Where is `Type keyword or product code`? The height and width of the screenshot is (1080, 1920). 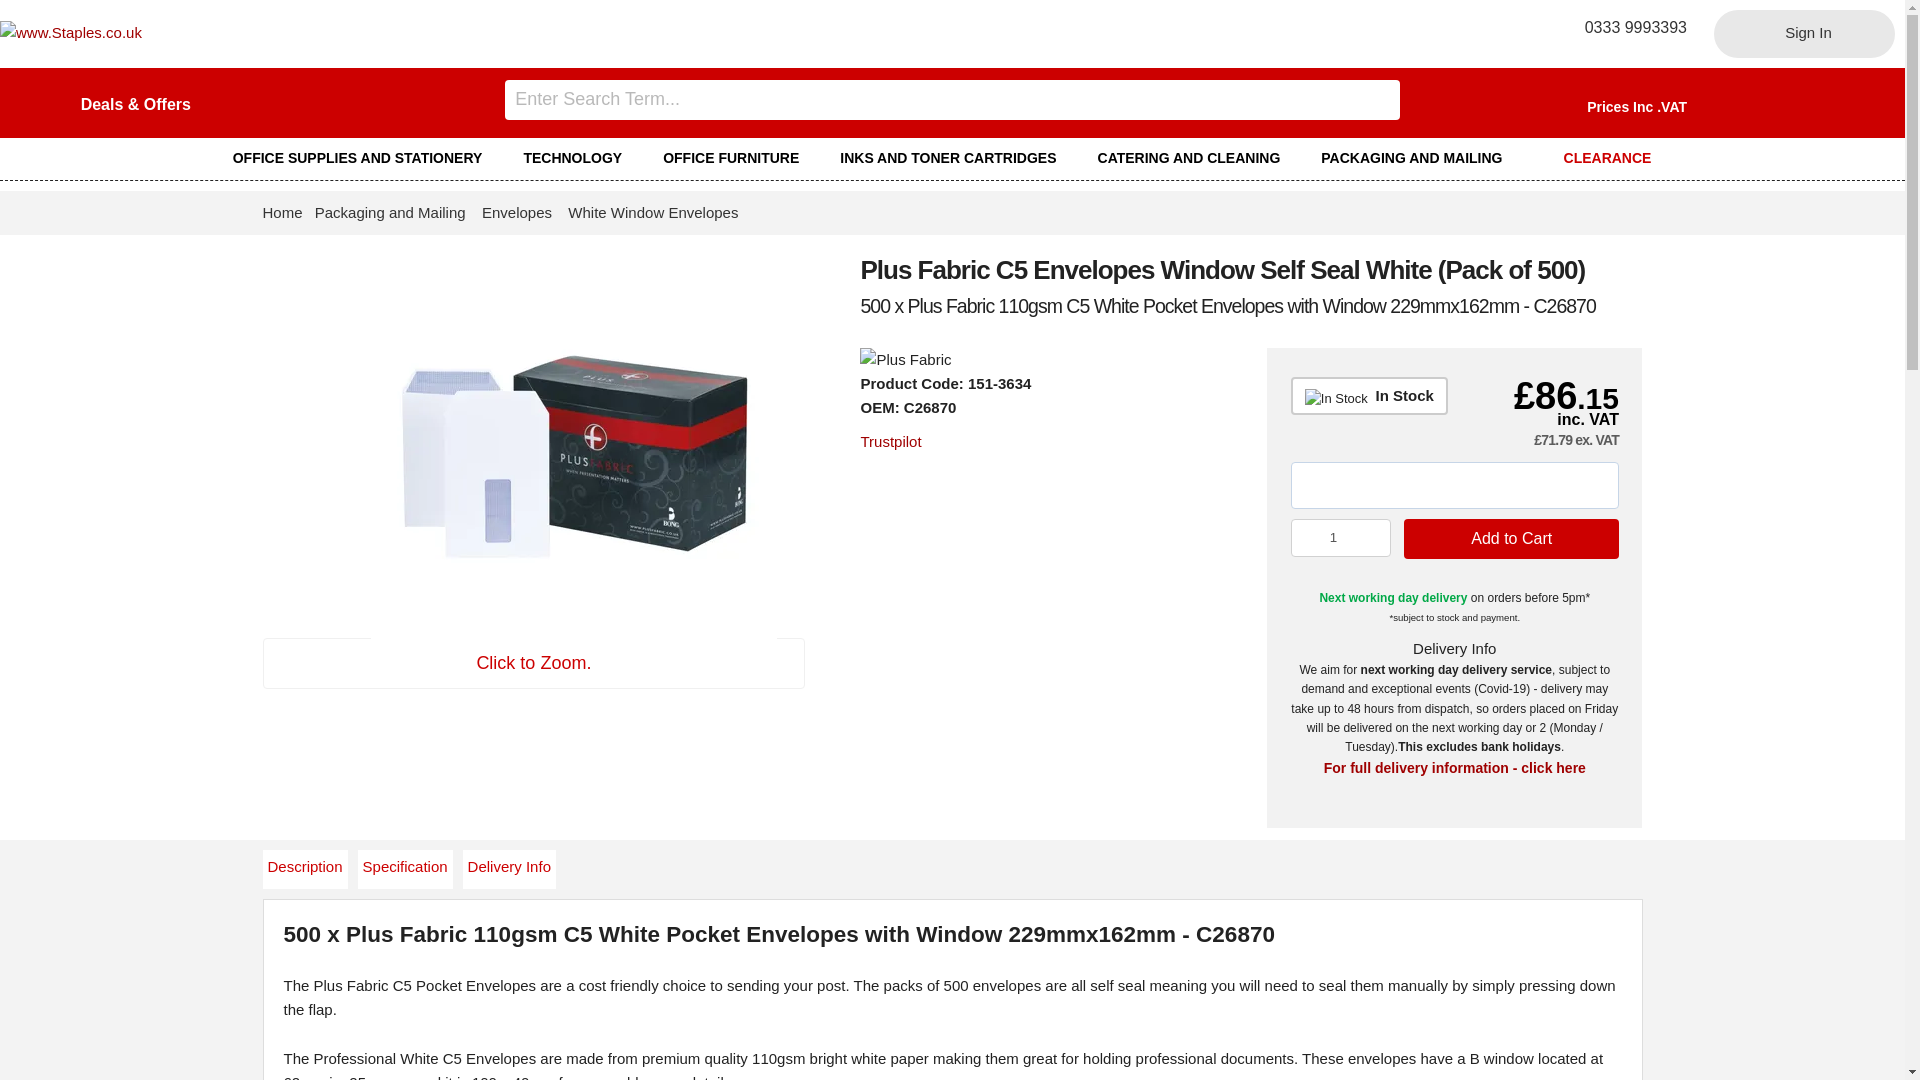 Type keyword or product code is located at coordinates (952, 99).